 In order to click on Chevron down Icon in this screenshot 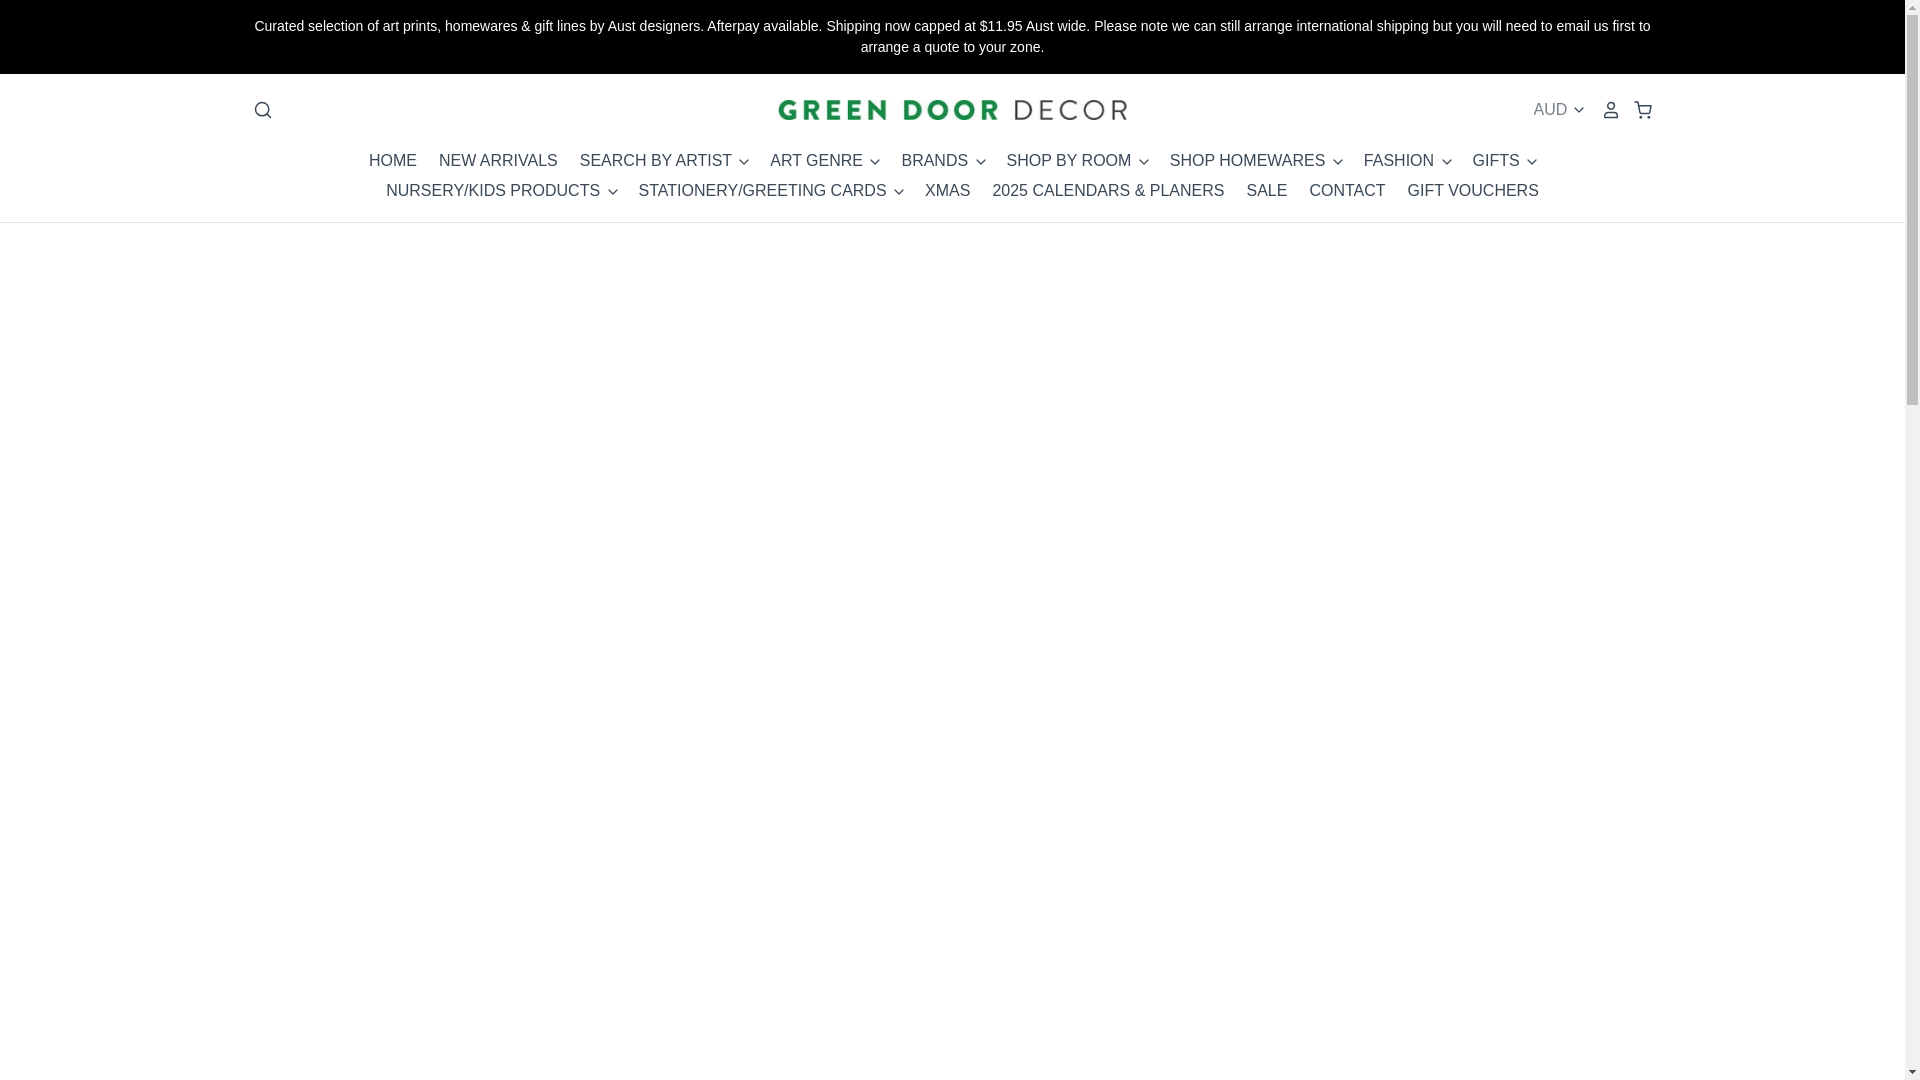, I will do `click(898, 191)`.